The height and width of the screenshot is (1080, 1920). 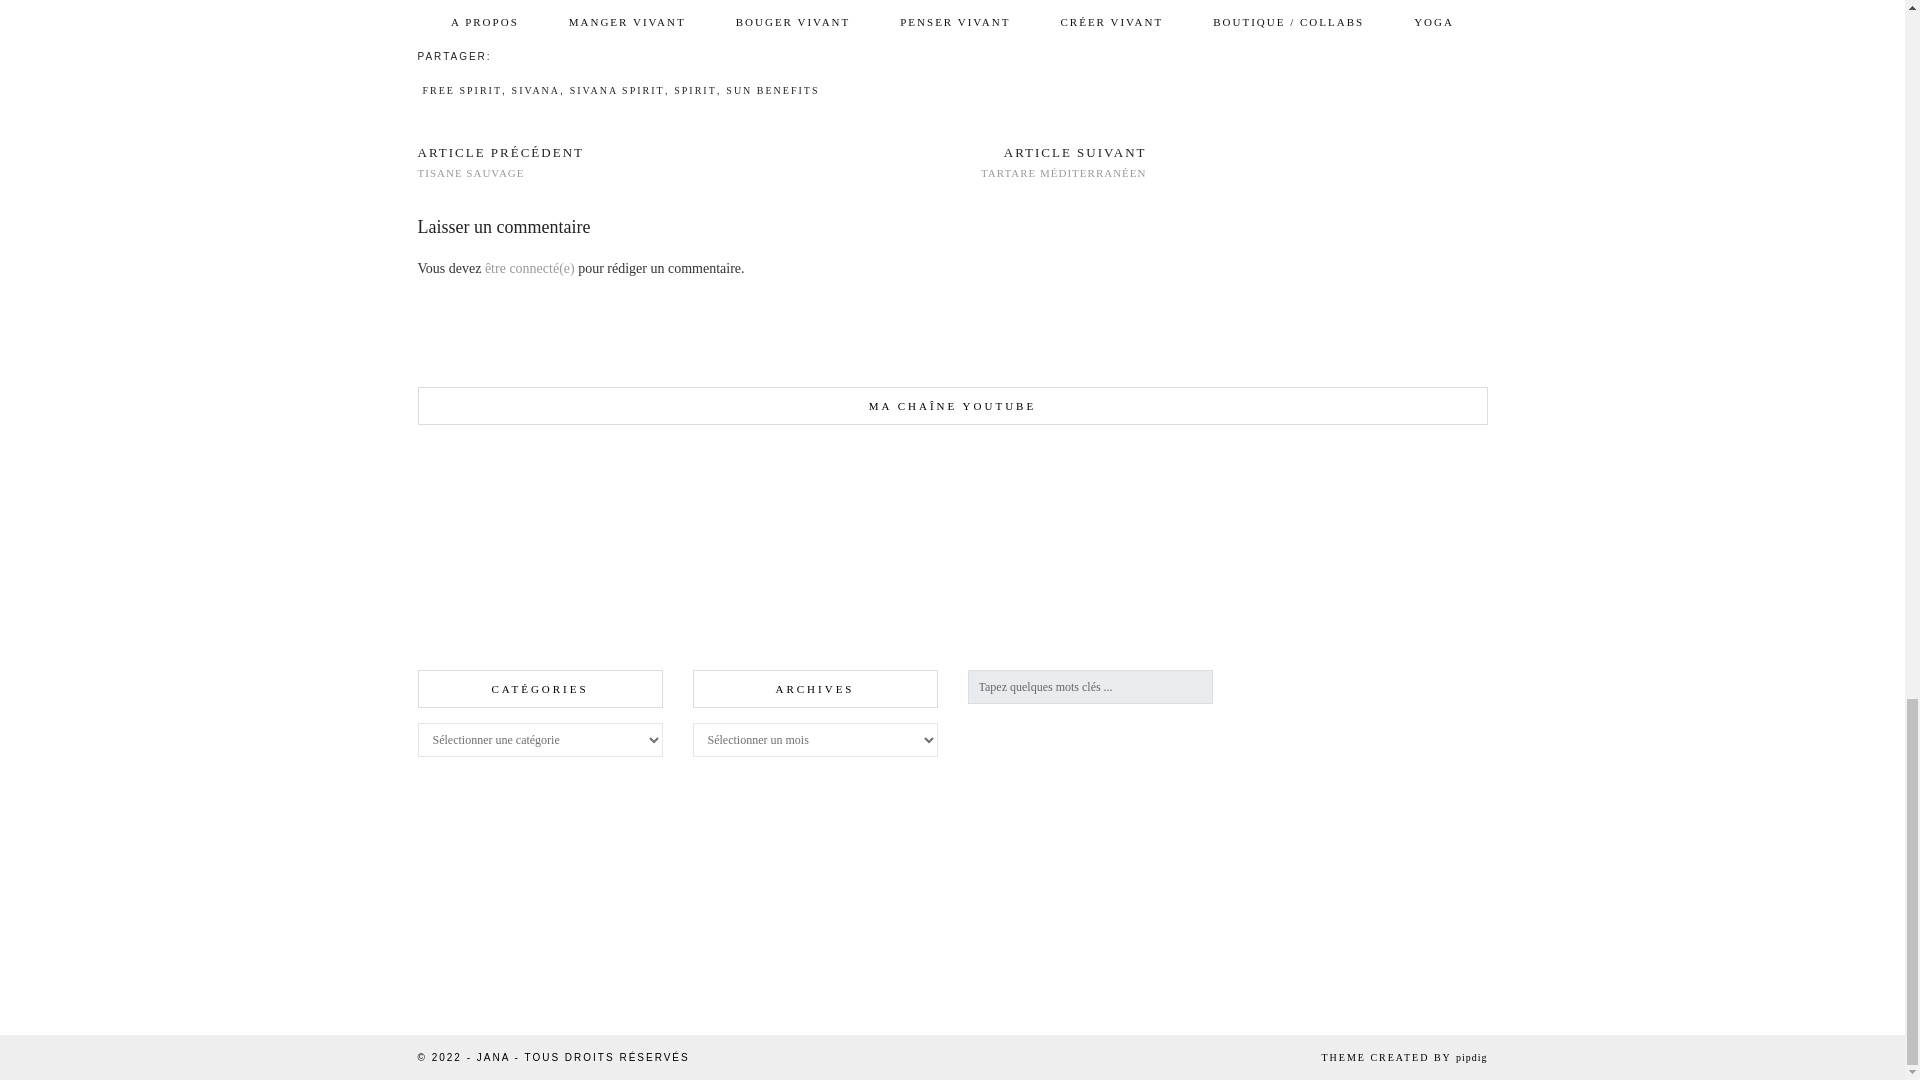 I want to click on SIVANA SPIRIT, so click(x=617, y=90).